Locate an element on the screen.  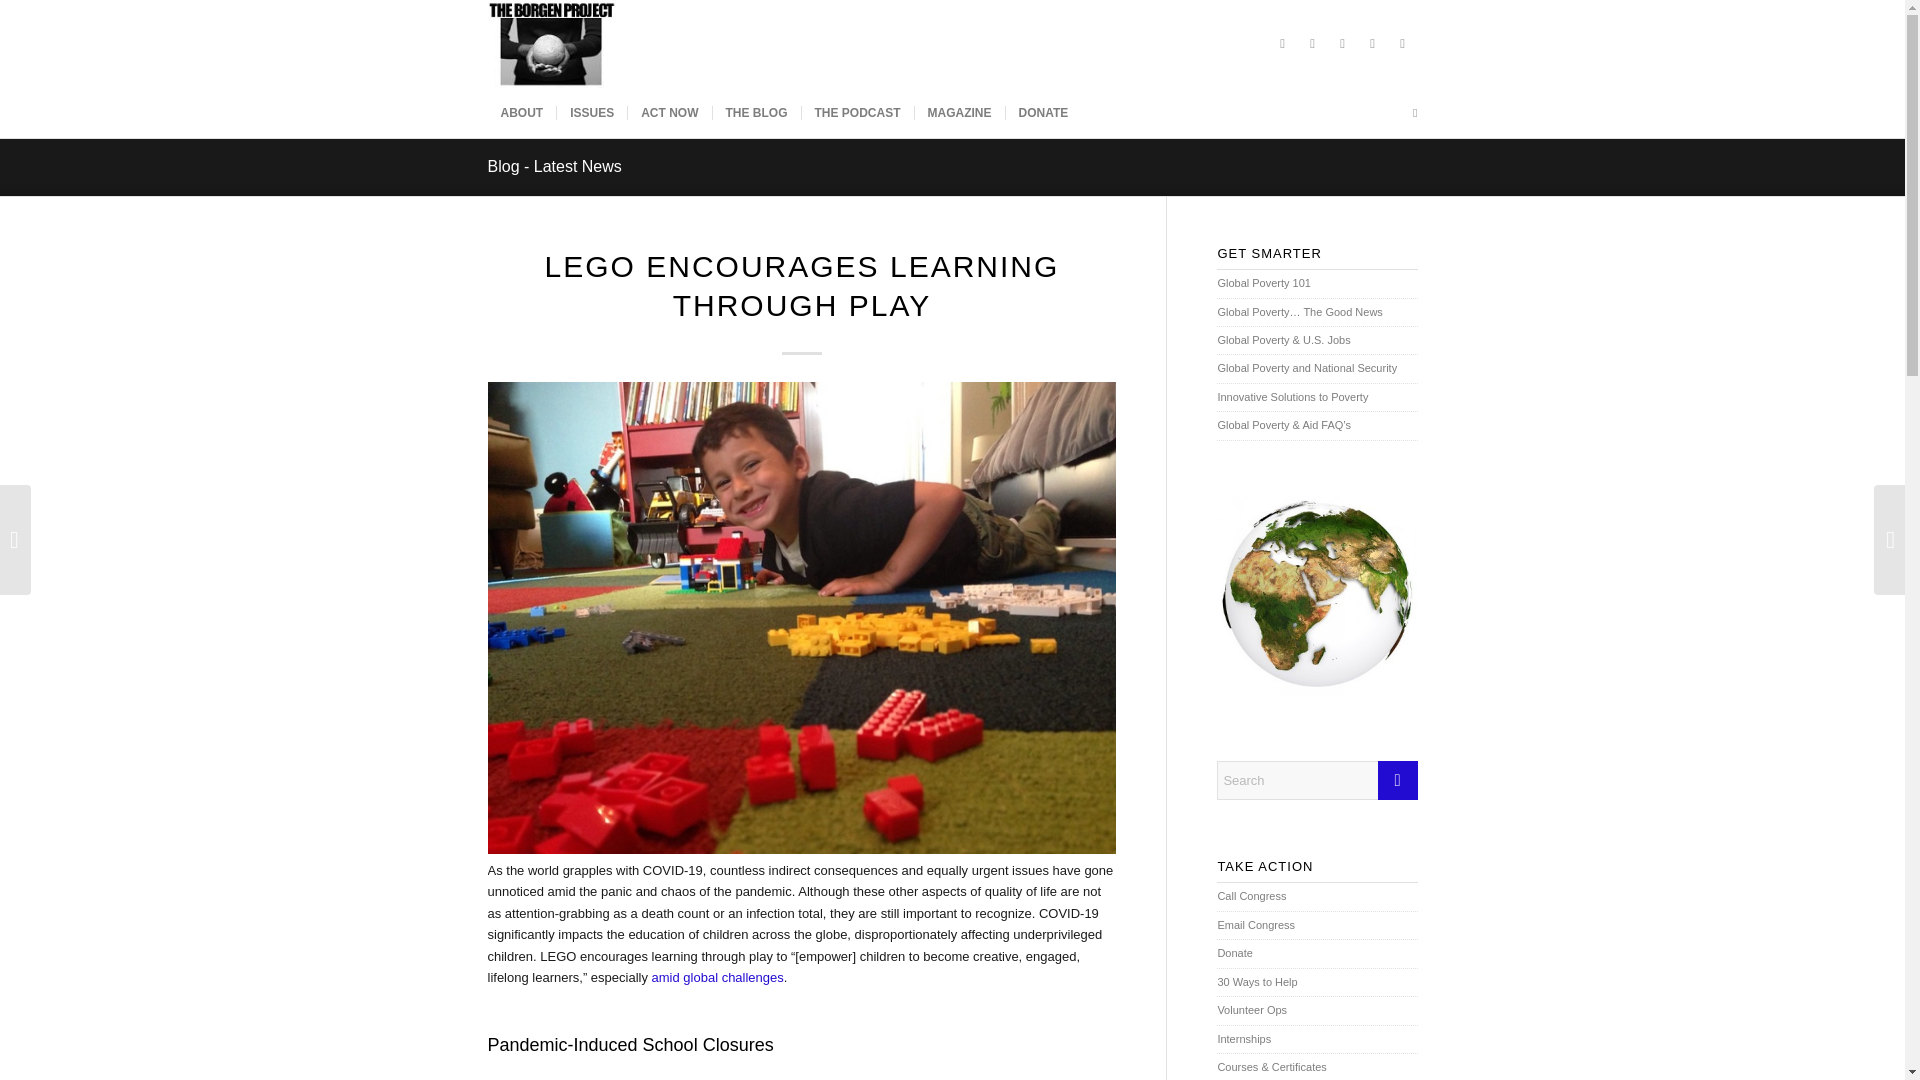
TikTok is located at coordinates (1372, 44).